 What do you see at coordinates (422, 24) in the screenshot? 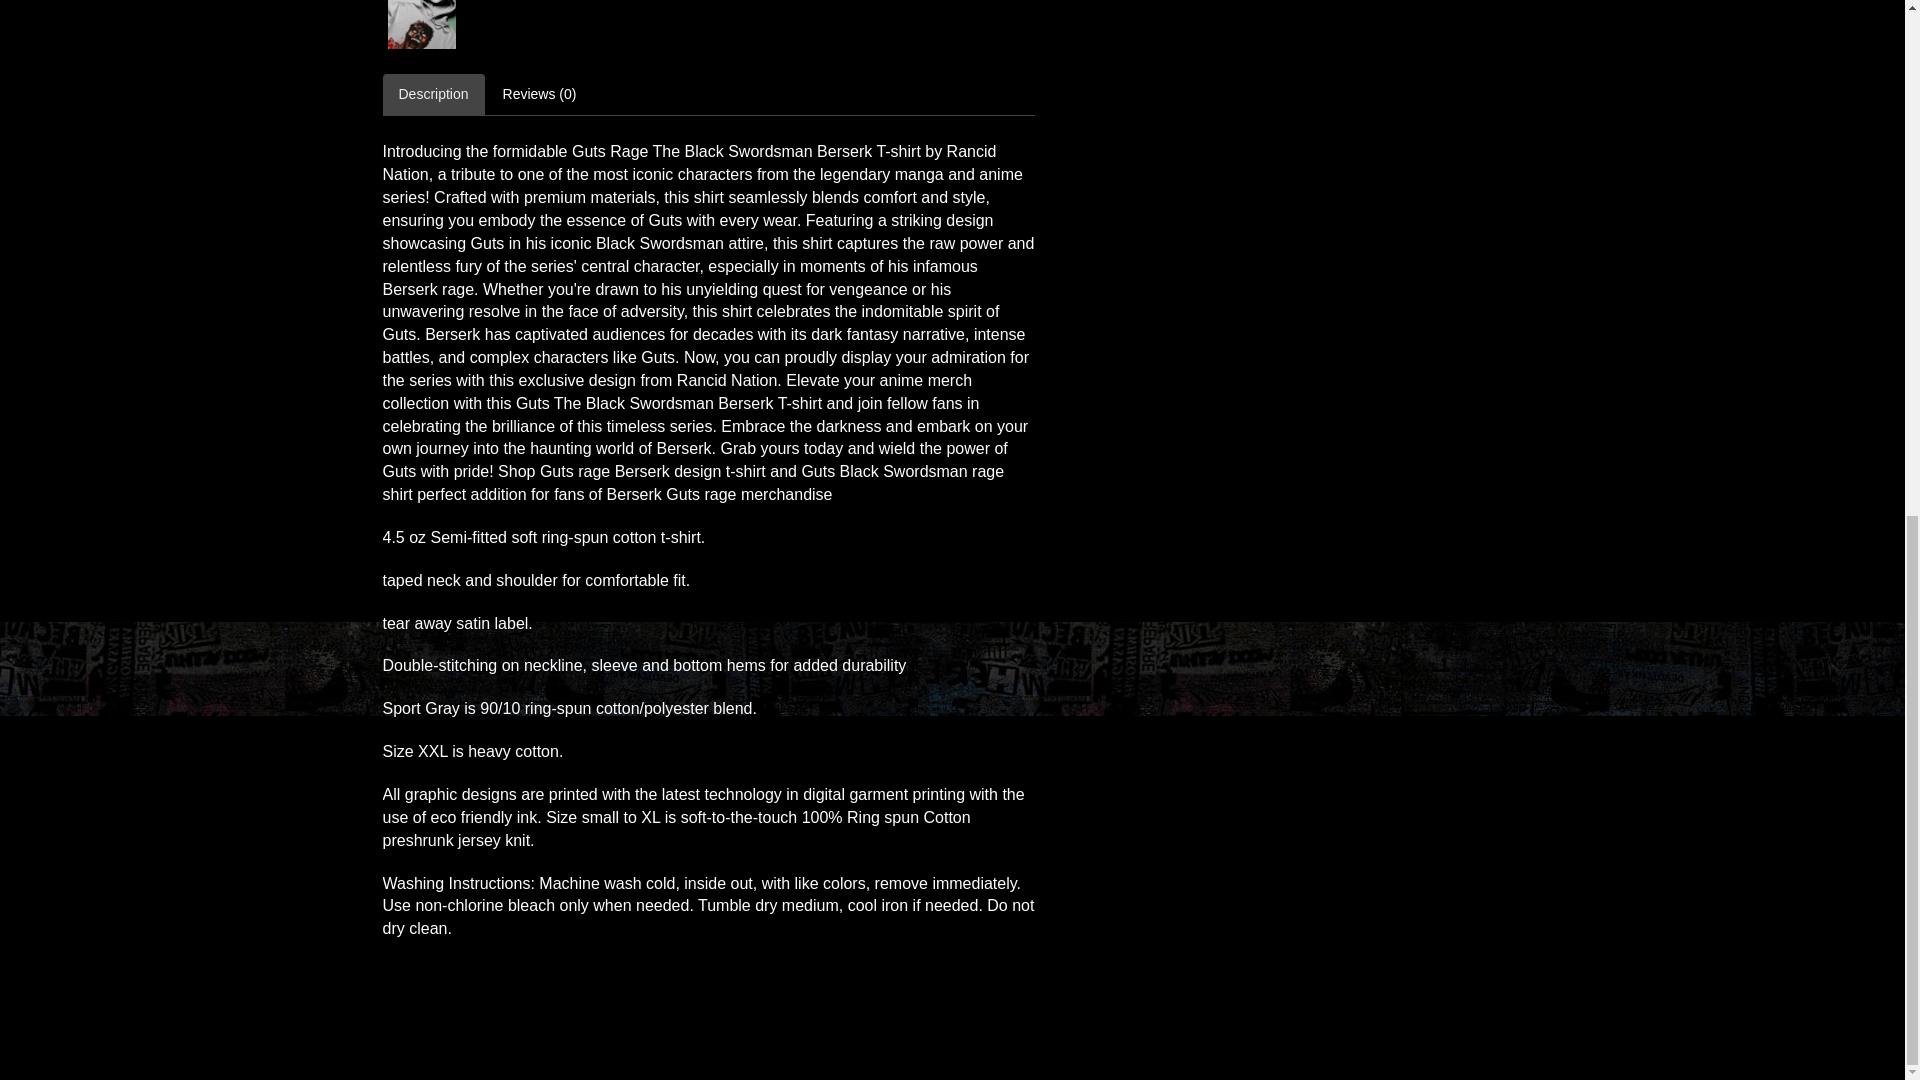
I see `GUTS Berserk rage tee: The Black Swordsman` at bounding box center [422, 24].